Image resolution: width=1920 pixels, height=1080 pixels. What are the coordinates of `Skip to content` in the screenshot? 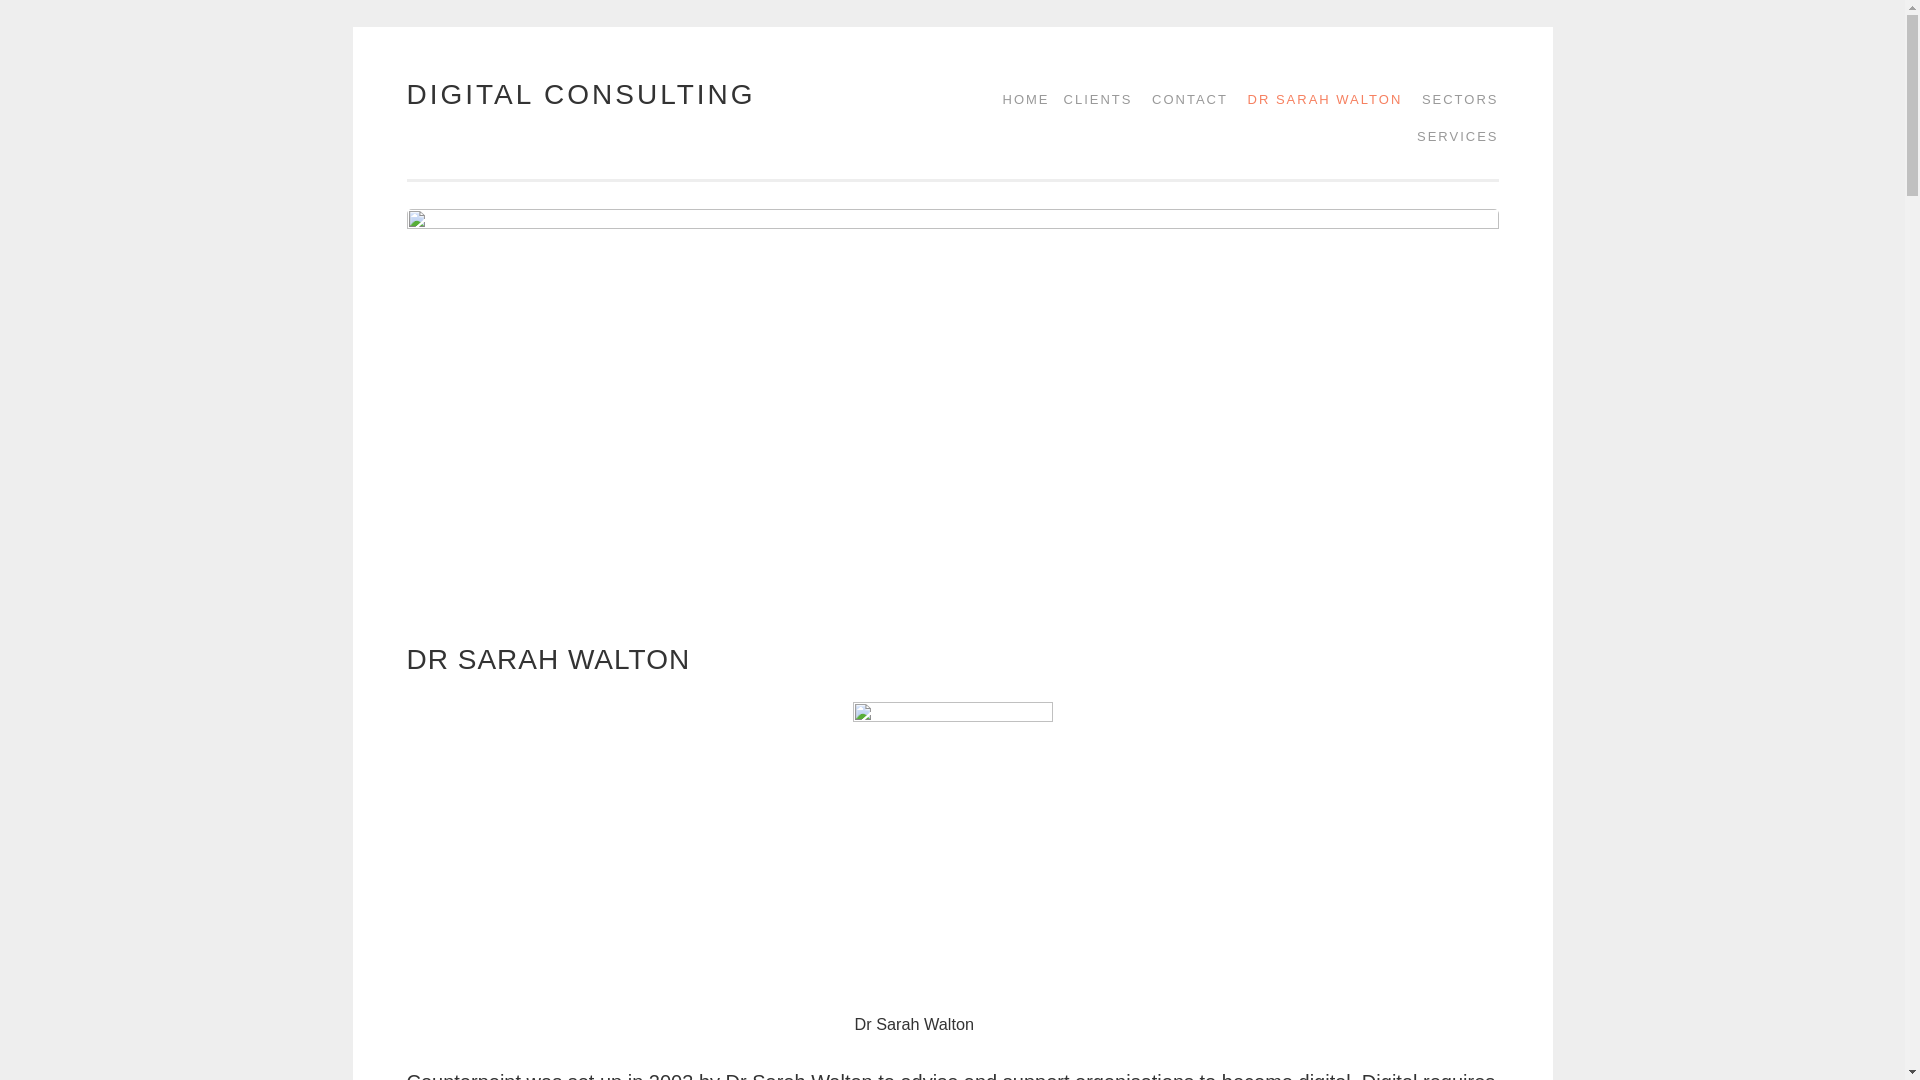 It's located at (458, 94).